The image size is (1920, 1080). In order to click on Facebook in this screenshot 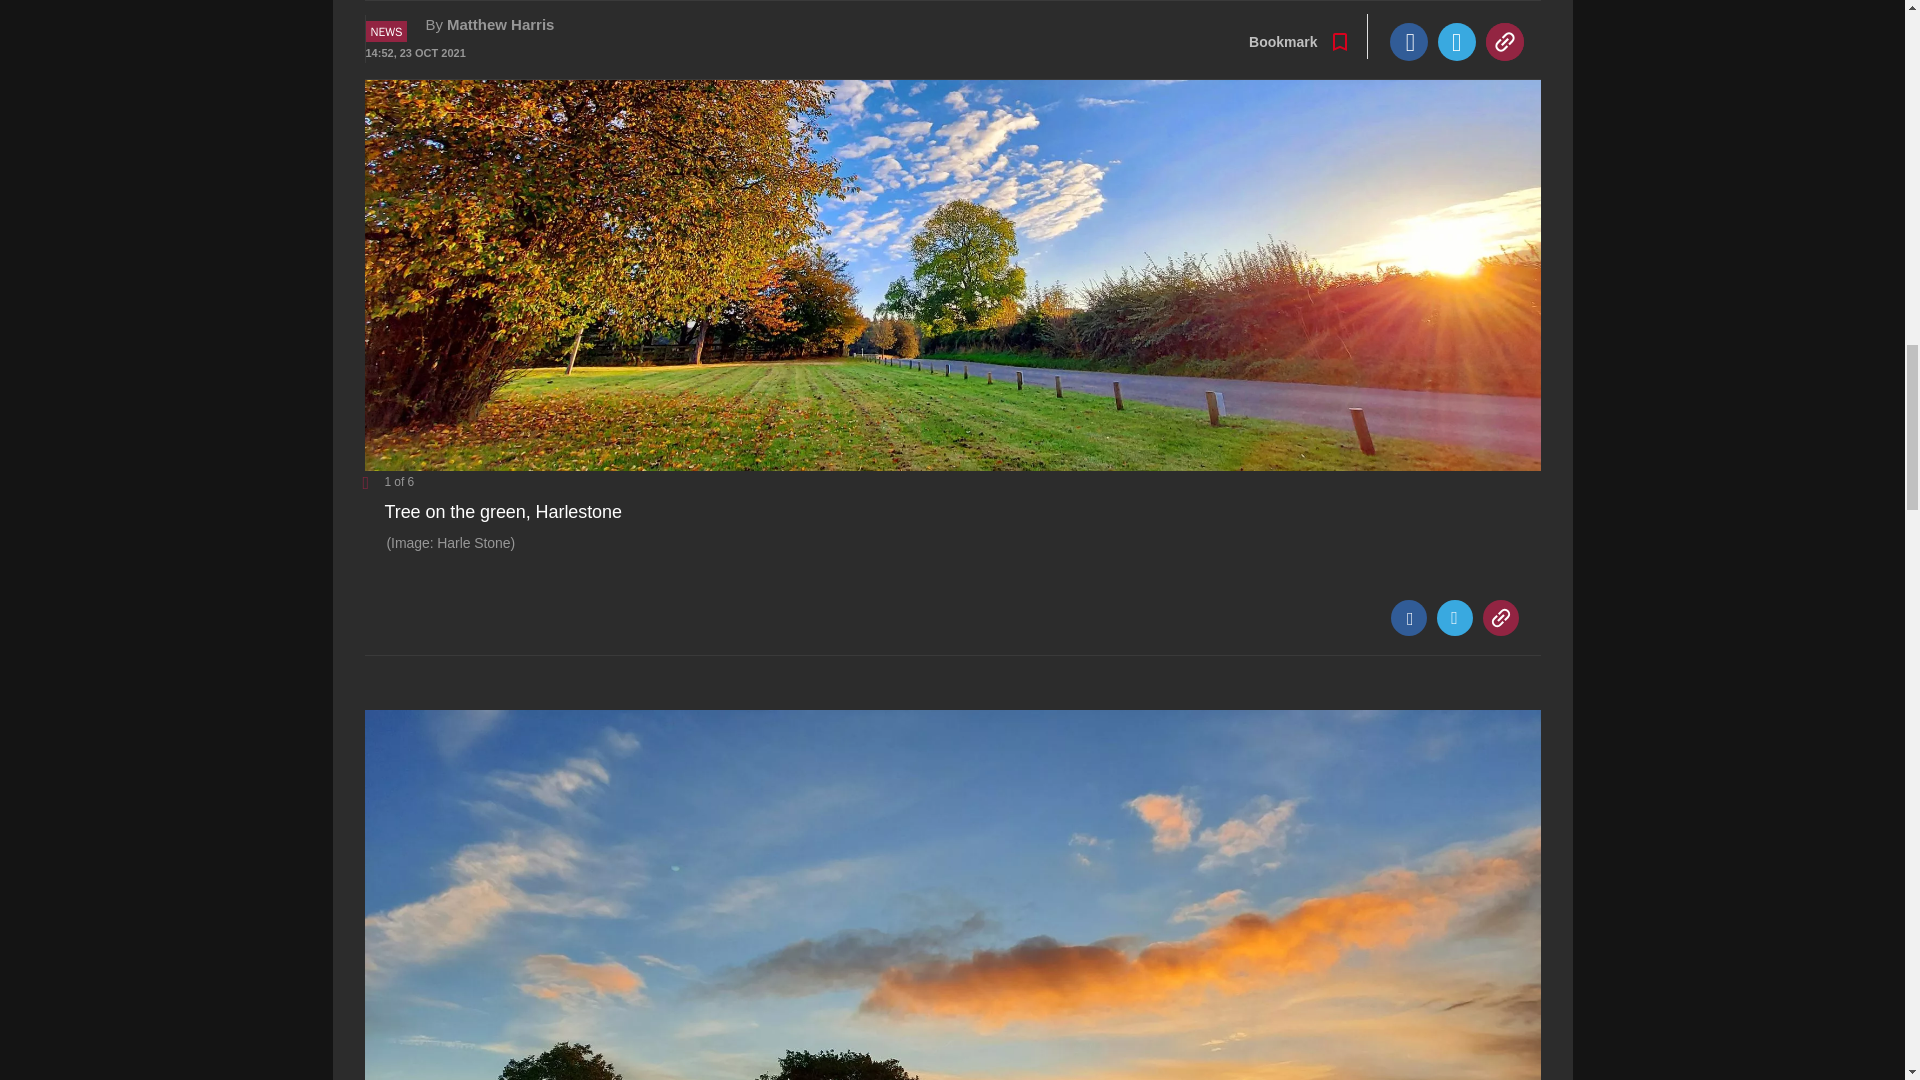, I will do `click(1408, 618)`.